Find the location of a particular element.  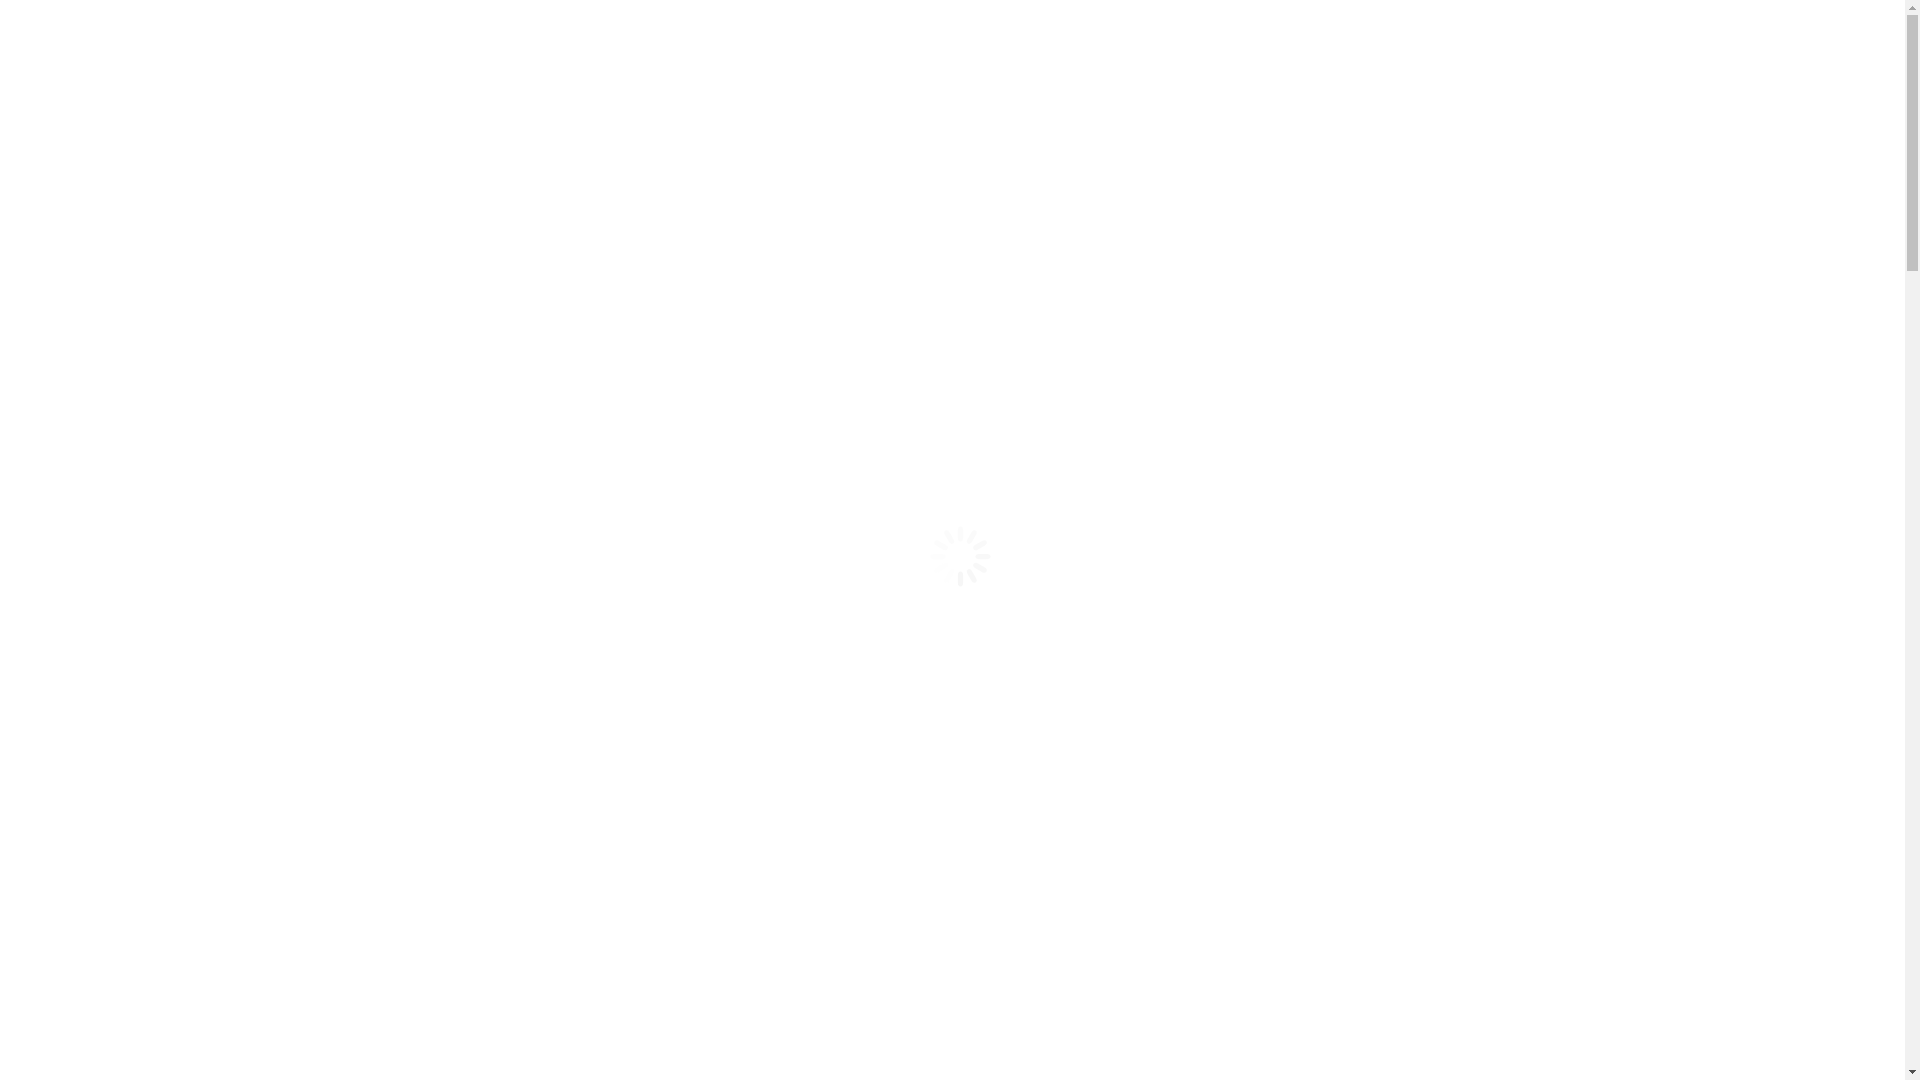

Subscribe is located at coordinates (328, 338).